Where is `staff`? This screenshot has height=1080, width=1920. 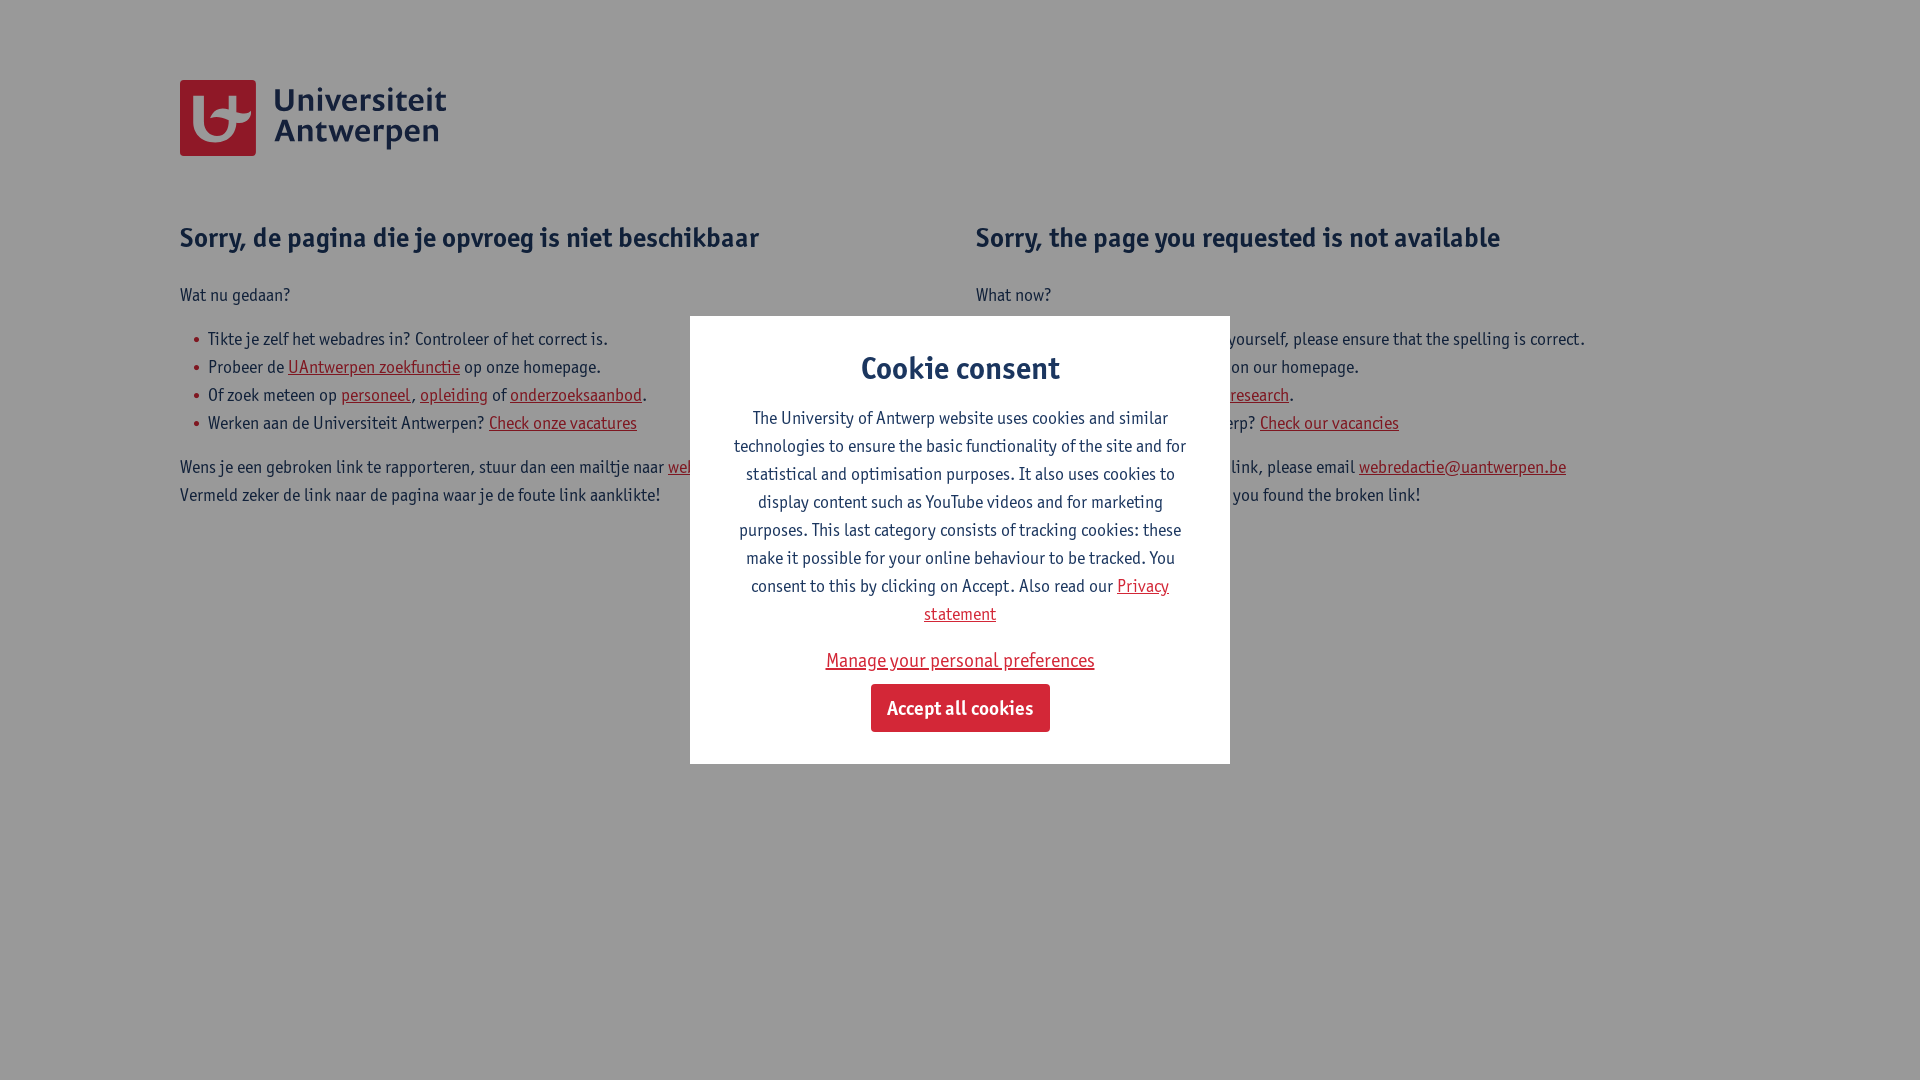
staff is located at coordinates (1112, 395).